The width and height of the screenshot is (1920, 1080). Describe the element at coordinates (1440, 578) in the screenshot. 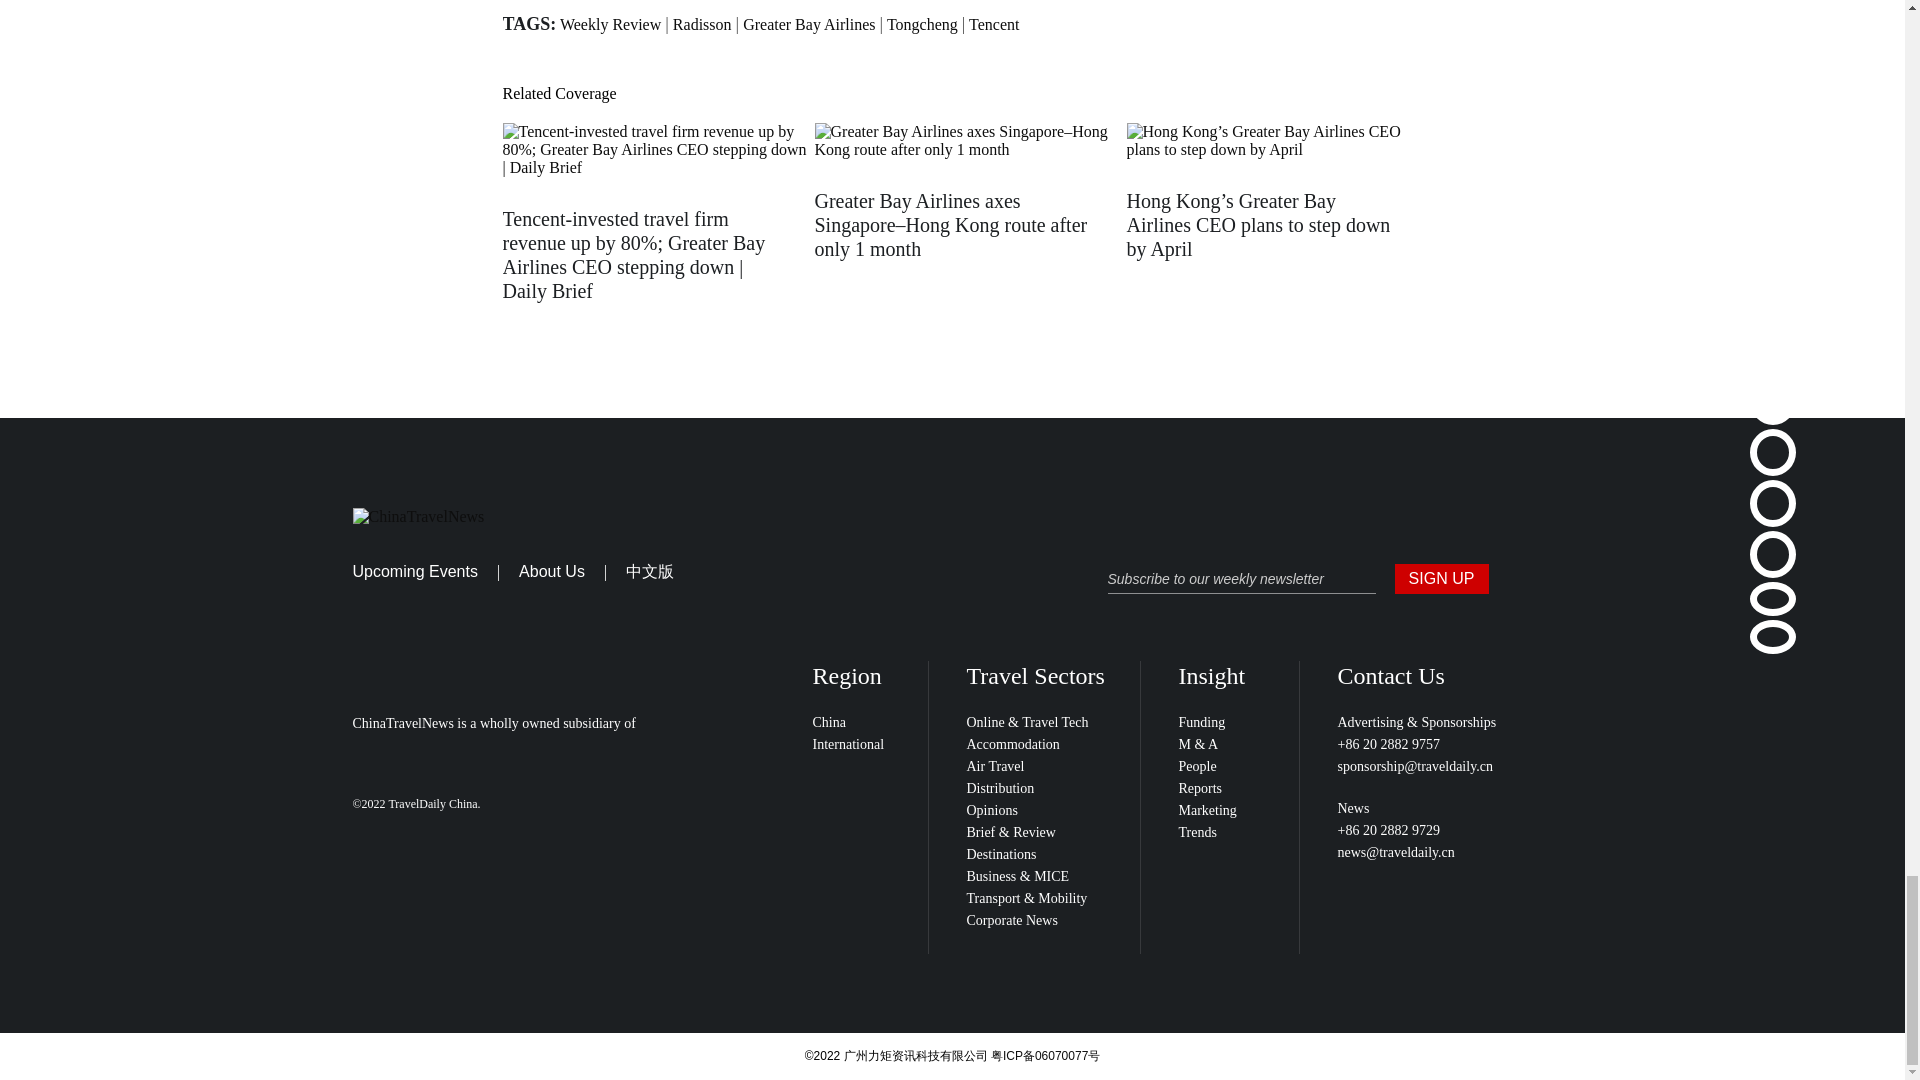

I see `SIGN UP` at that location.